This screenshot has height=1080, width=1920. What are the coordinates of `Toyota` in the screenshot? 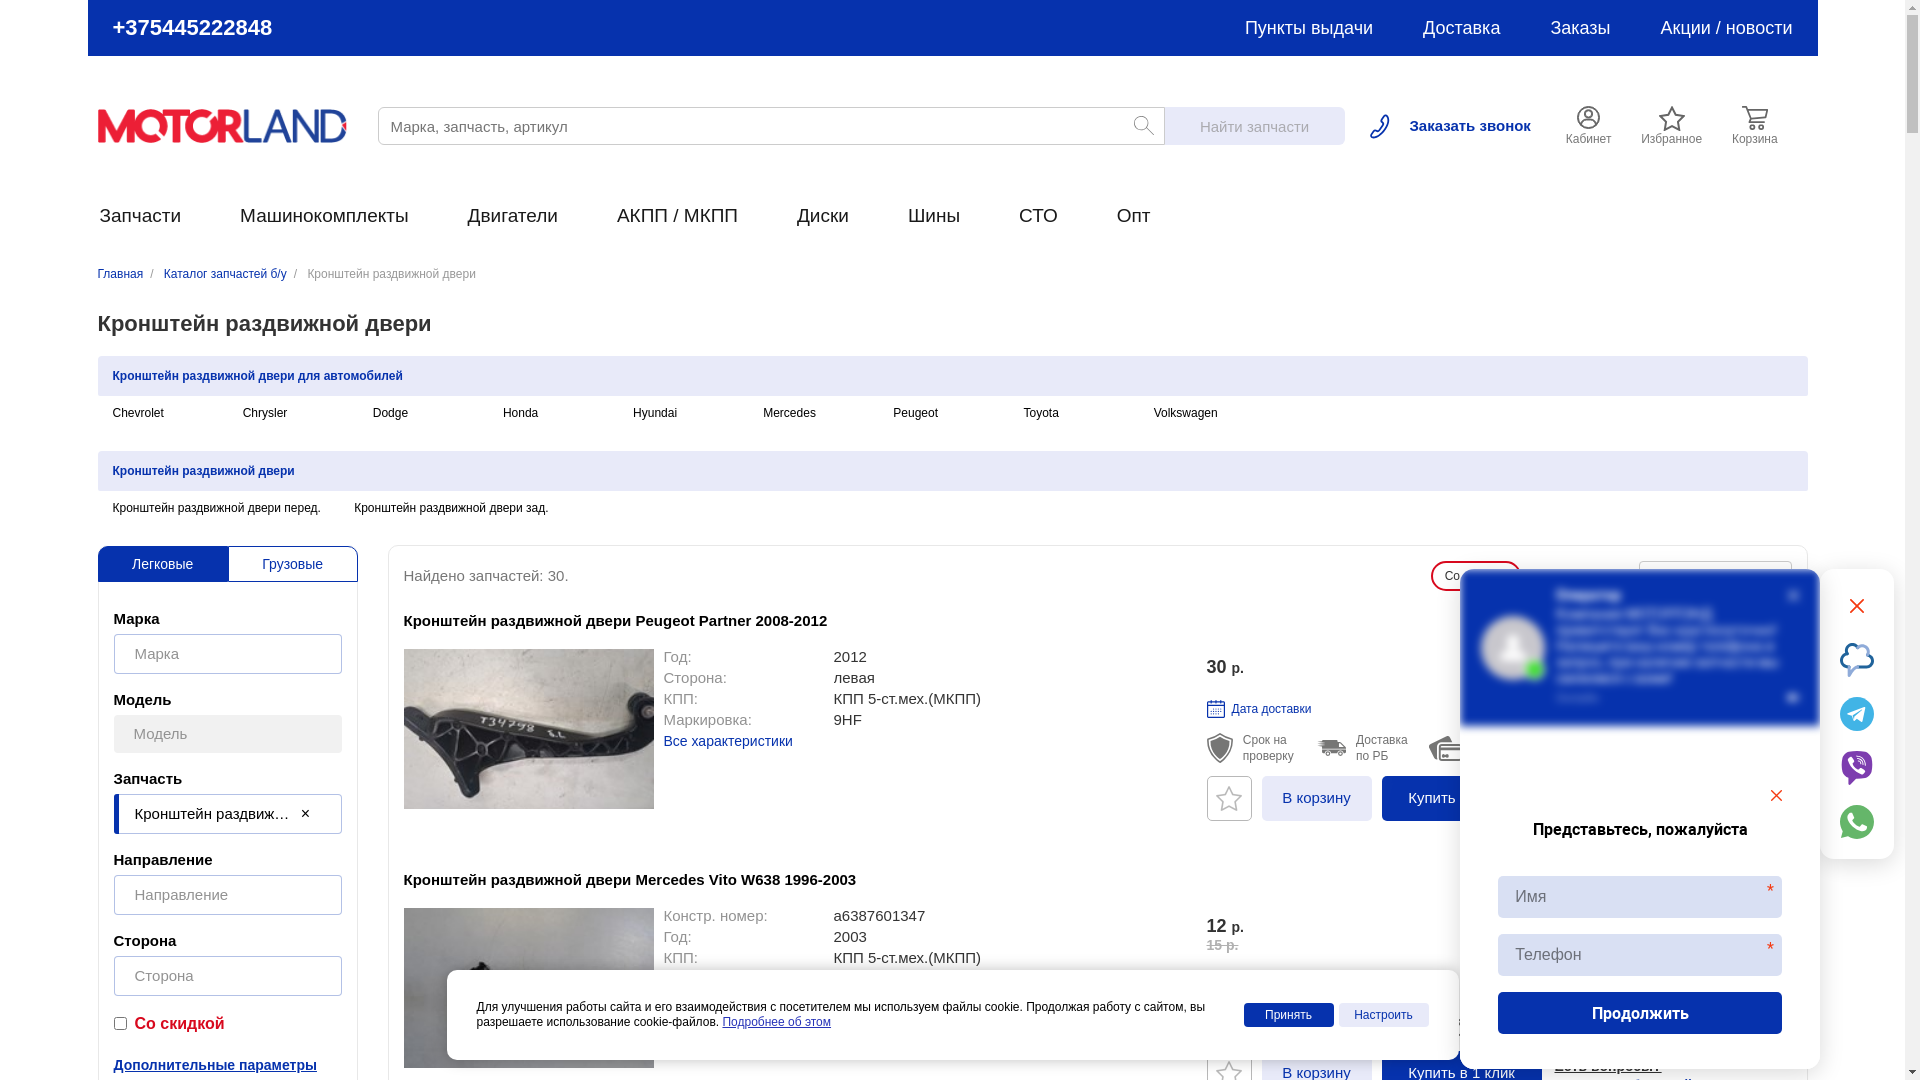 It's located at (1040, 413).